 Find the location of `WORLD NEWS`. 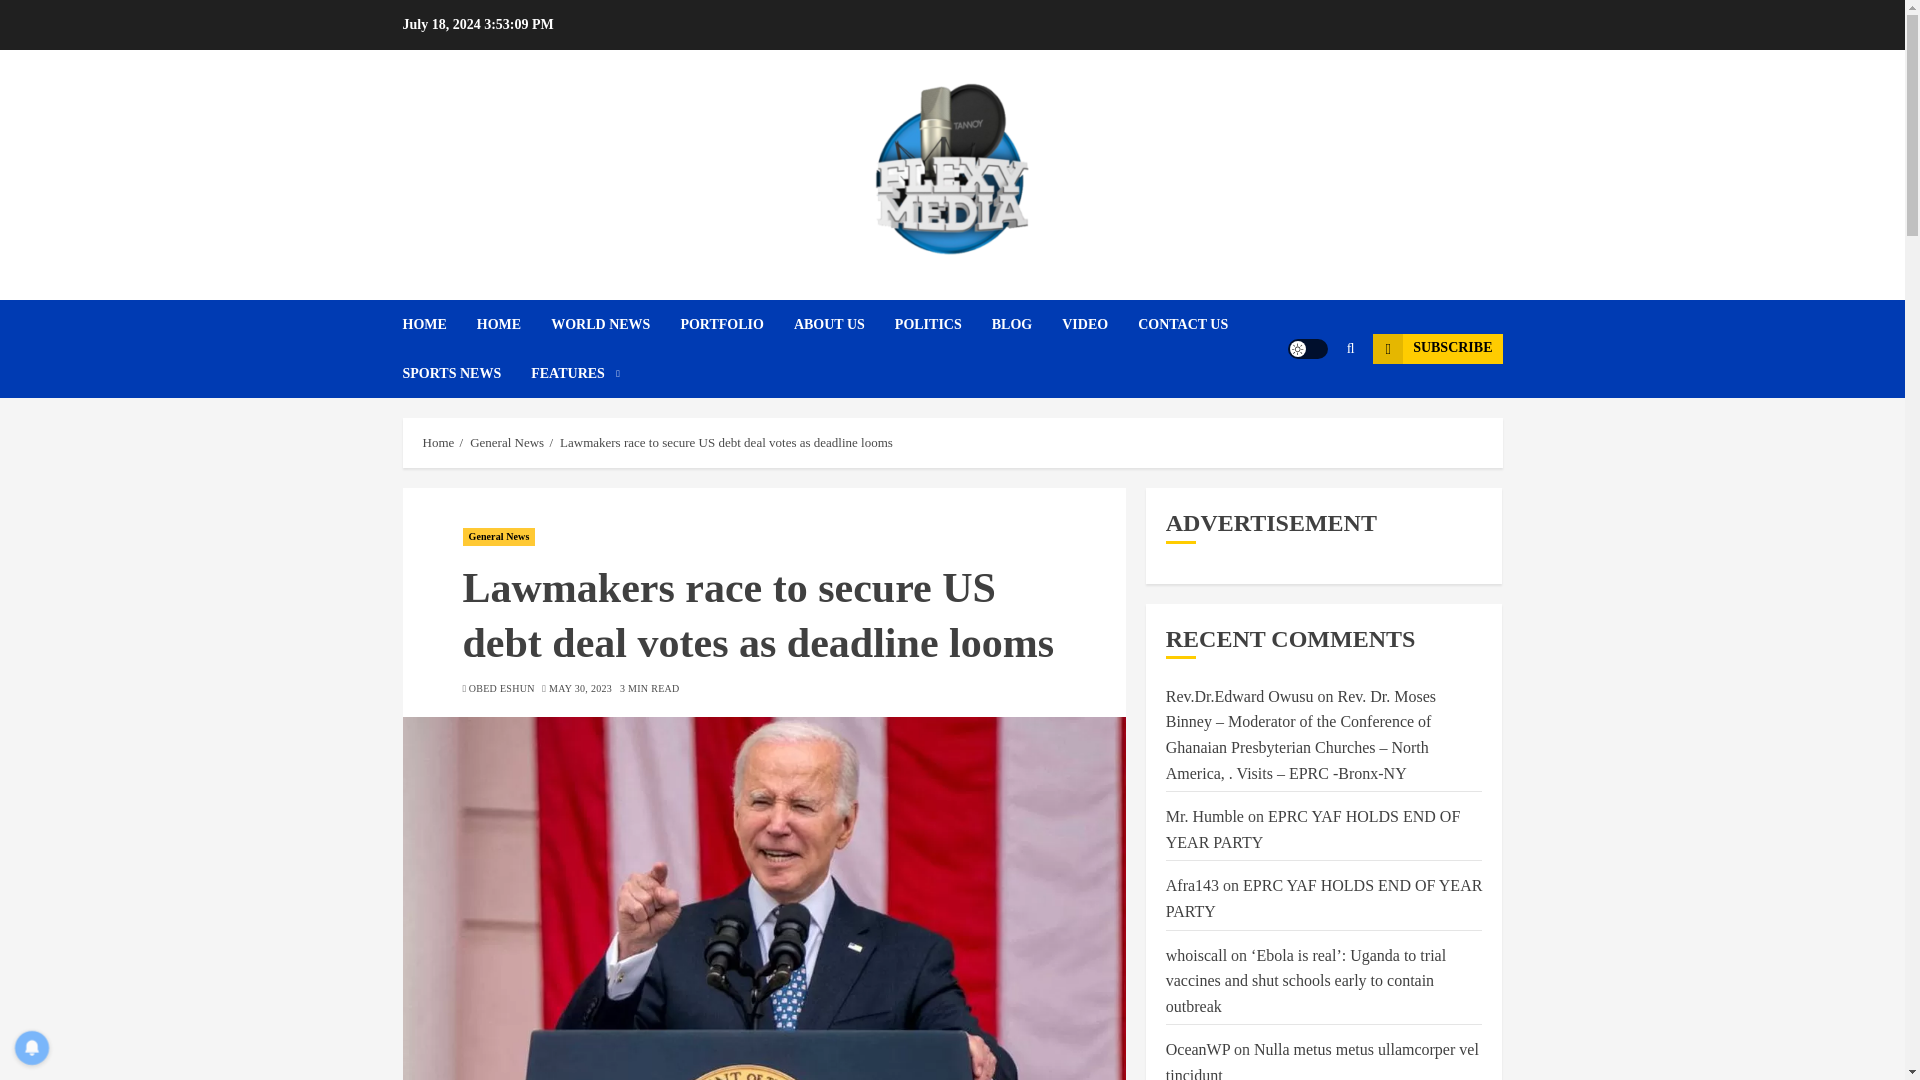

WORLD NEWS is located at coordinates (615, 324).